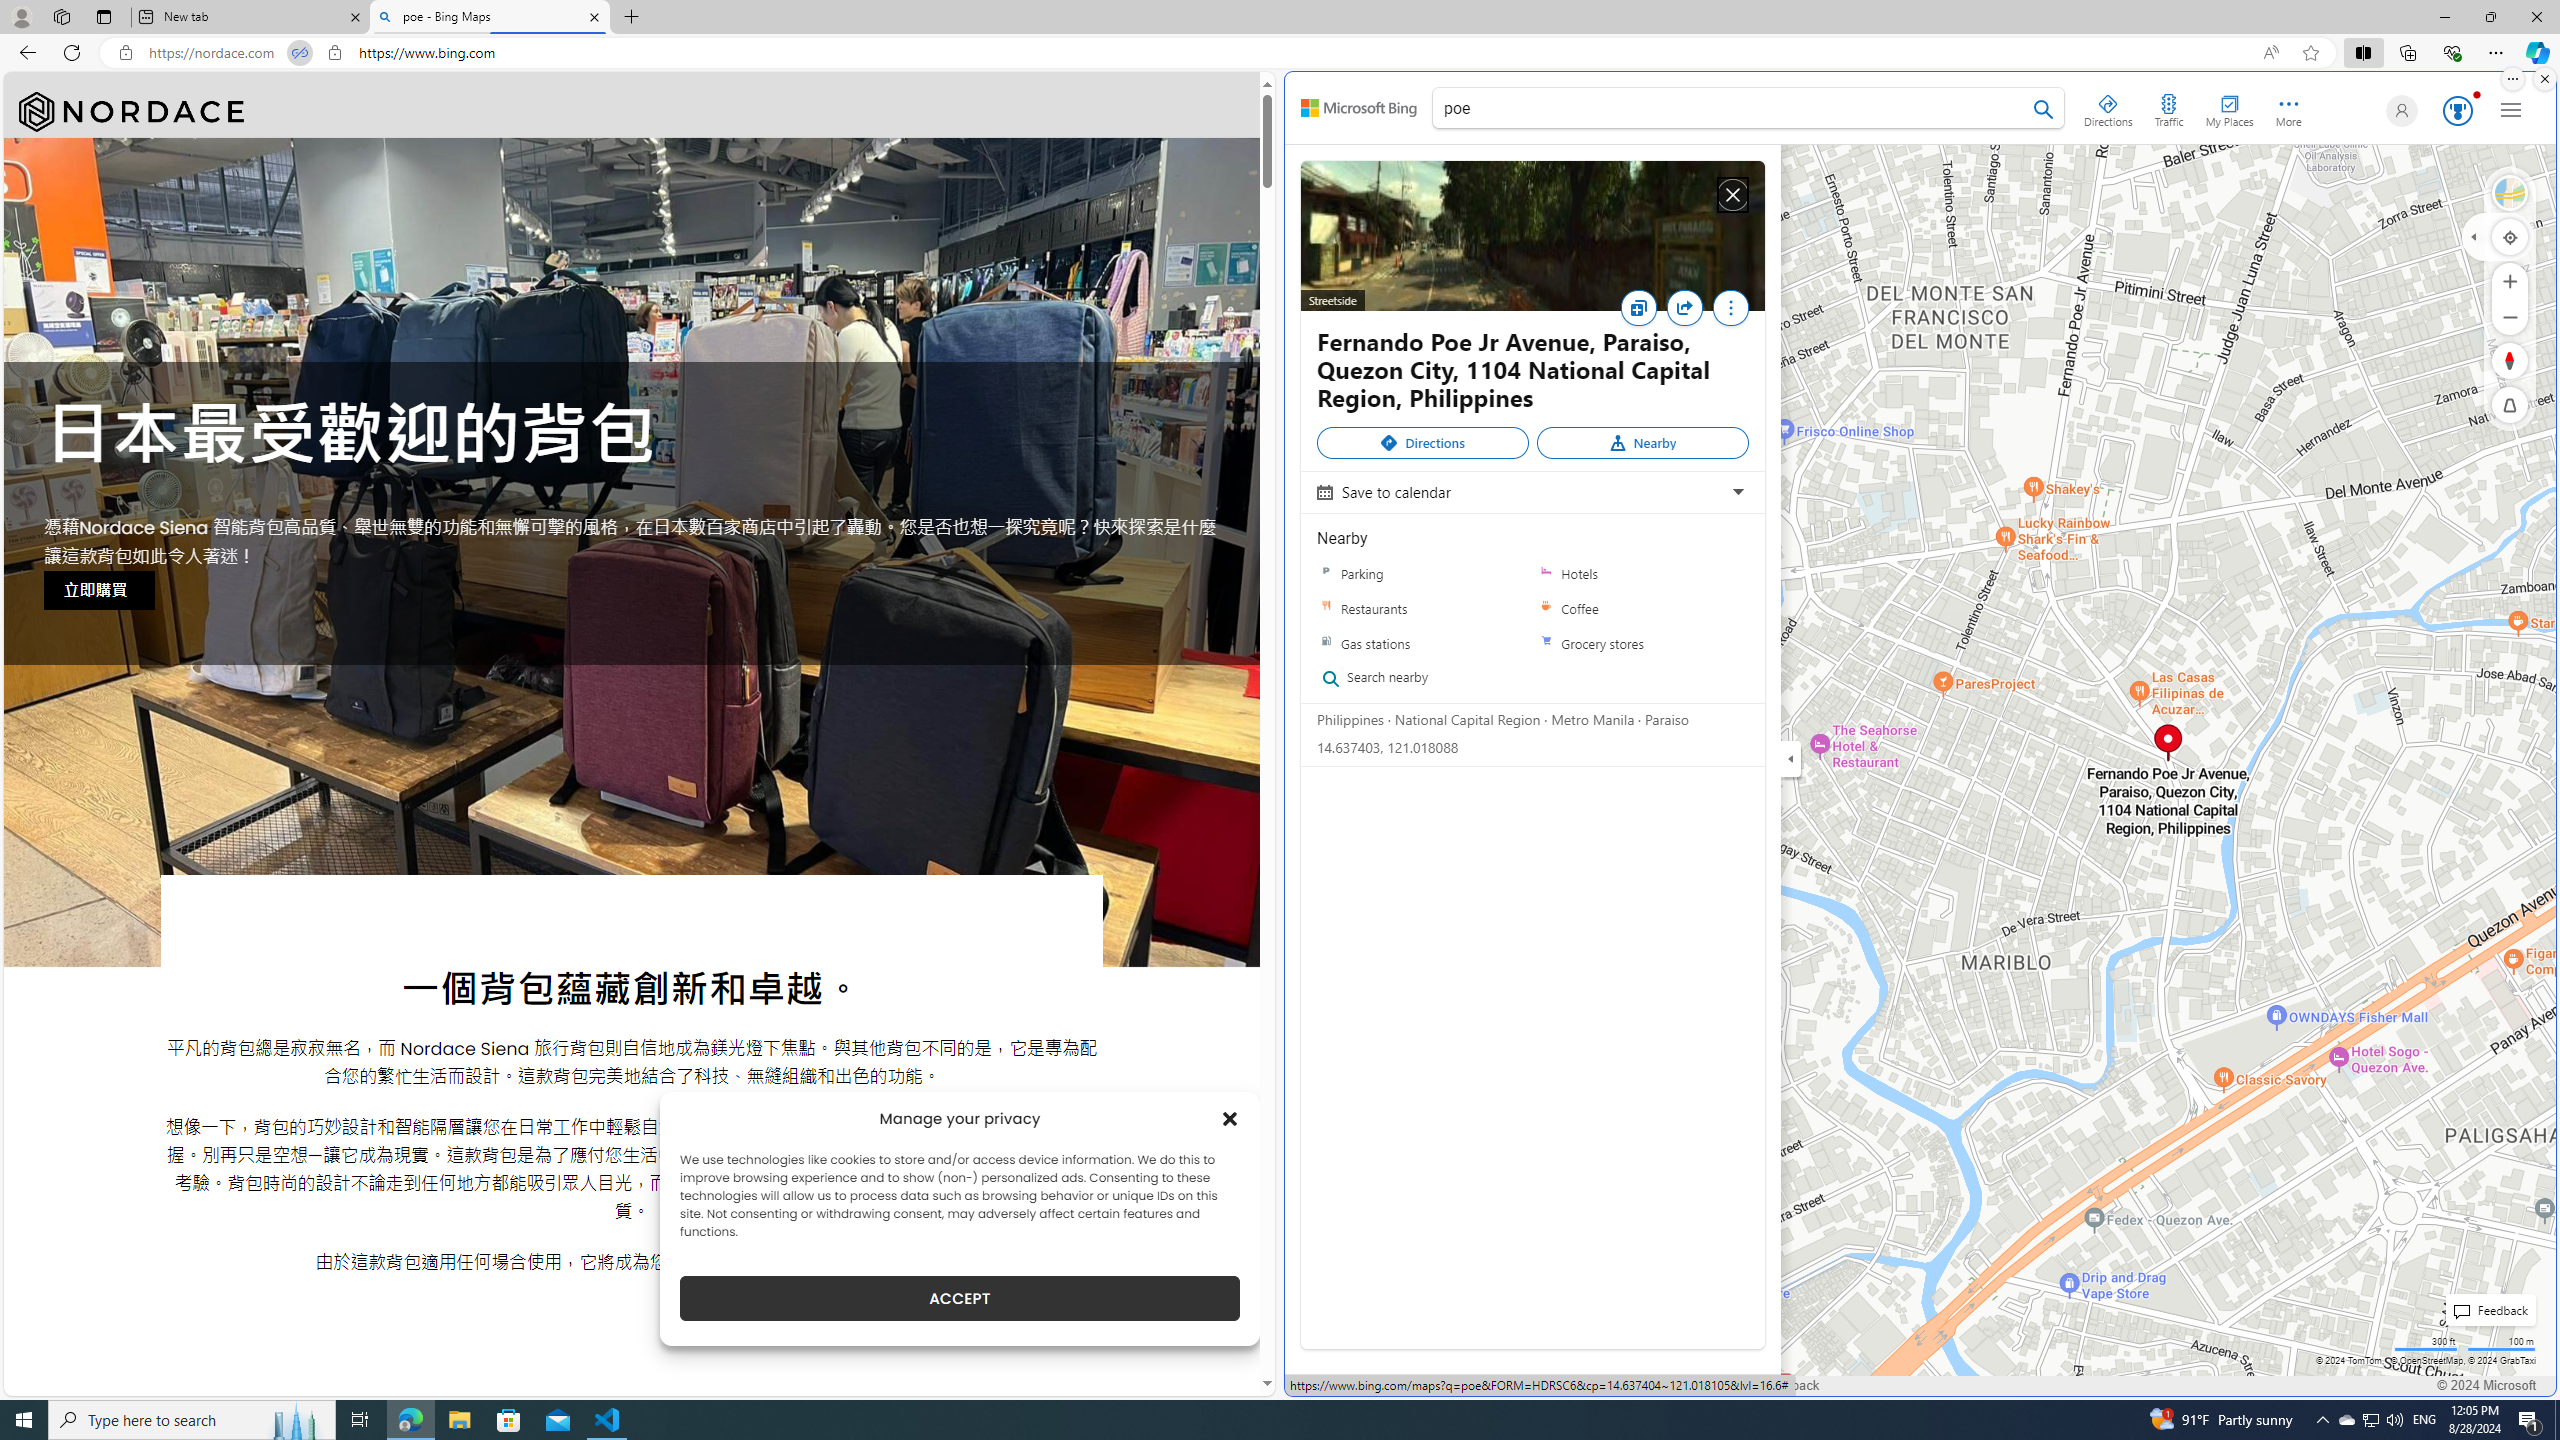 The width and height of the screenshot is (2560, 1440). What do you see at coordinates (1638, 307) in the screenshot?
I see `Save` at bounding box center [1638, 307].